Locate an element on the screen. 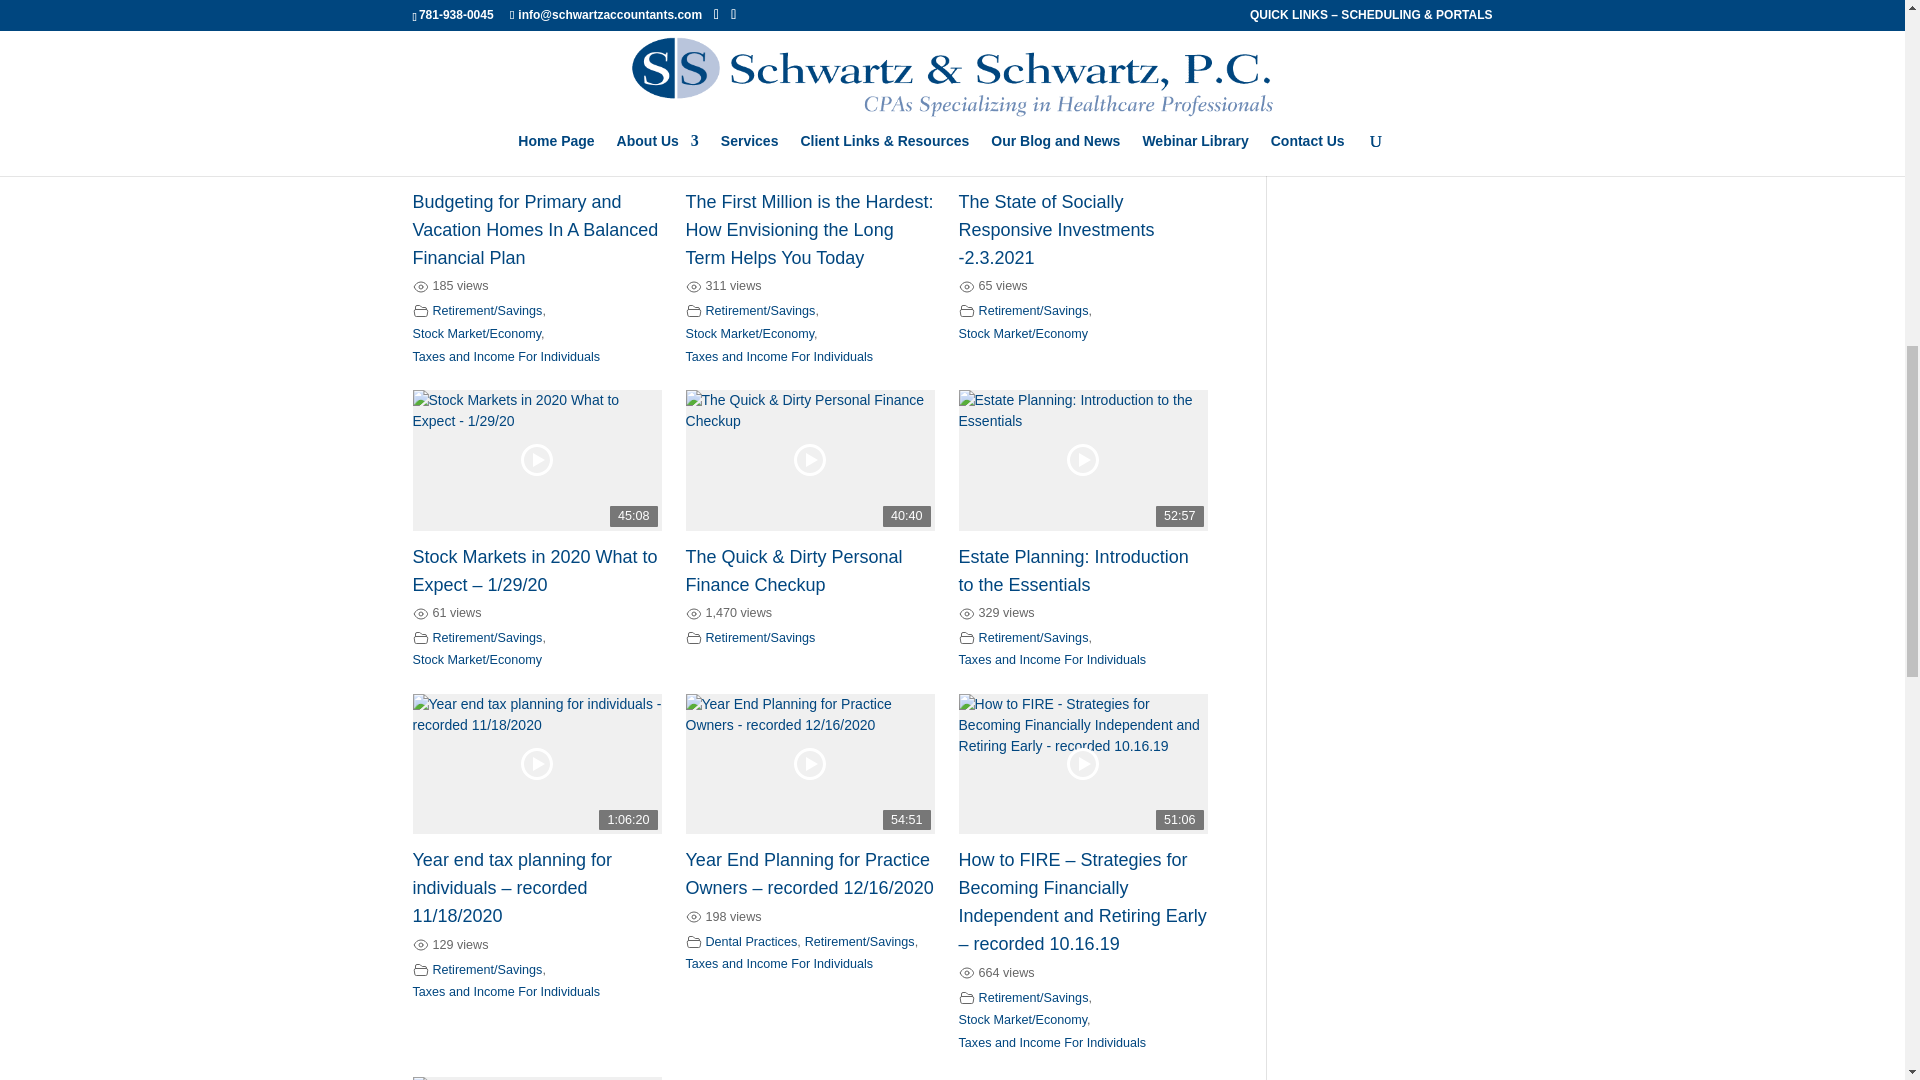  36:37 is located at coordinates (536, 106).